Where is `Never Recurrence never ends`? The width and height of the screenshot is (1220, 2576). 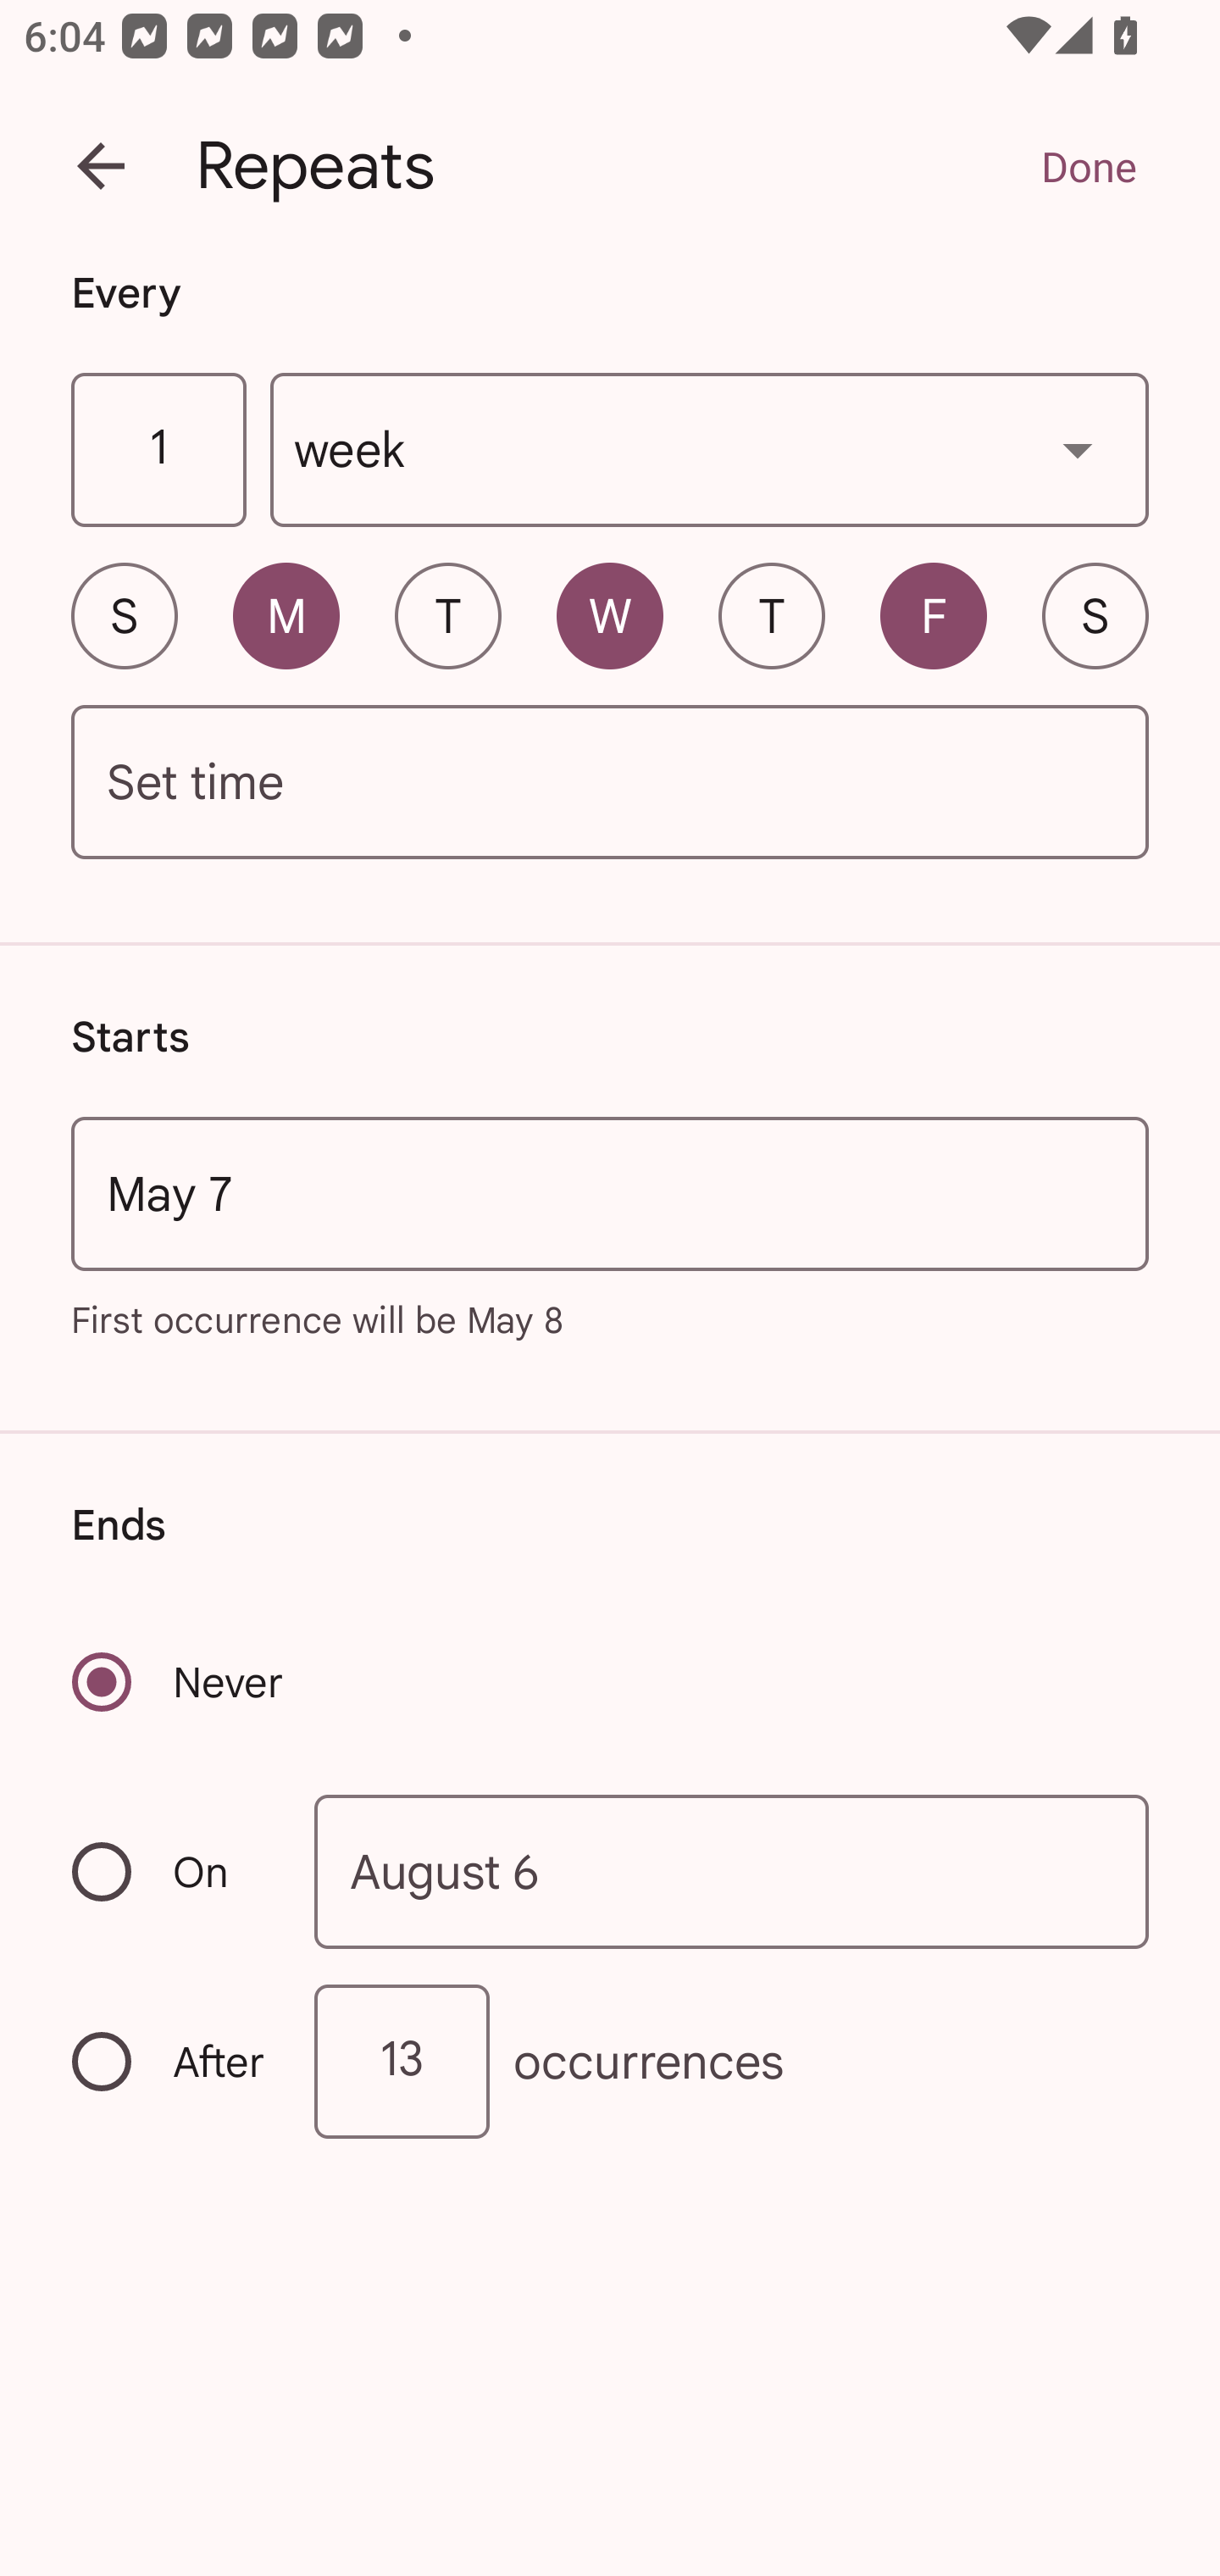 Never Recurrence never ends is located at coordinates (180, 1681).